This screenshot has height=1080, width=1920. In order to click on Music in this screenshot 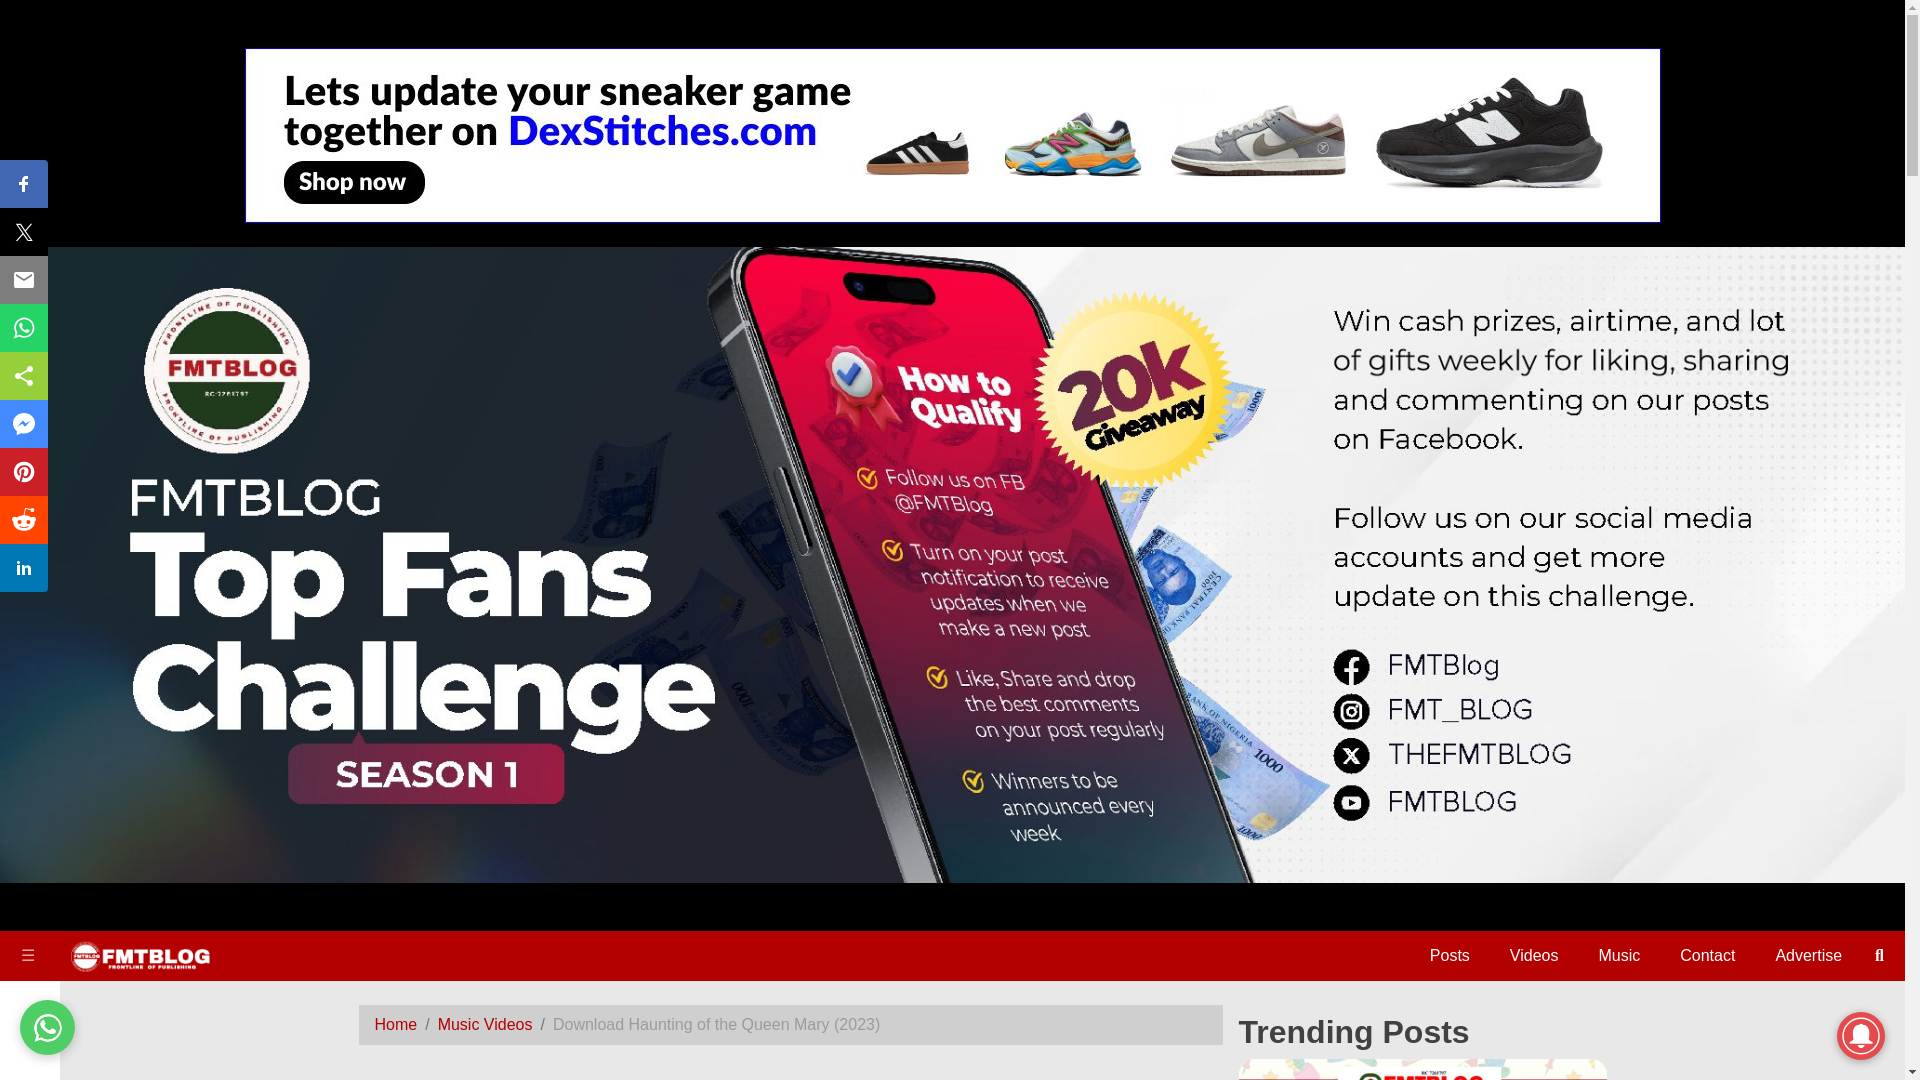, I will do `click(30, 492)`.